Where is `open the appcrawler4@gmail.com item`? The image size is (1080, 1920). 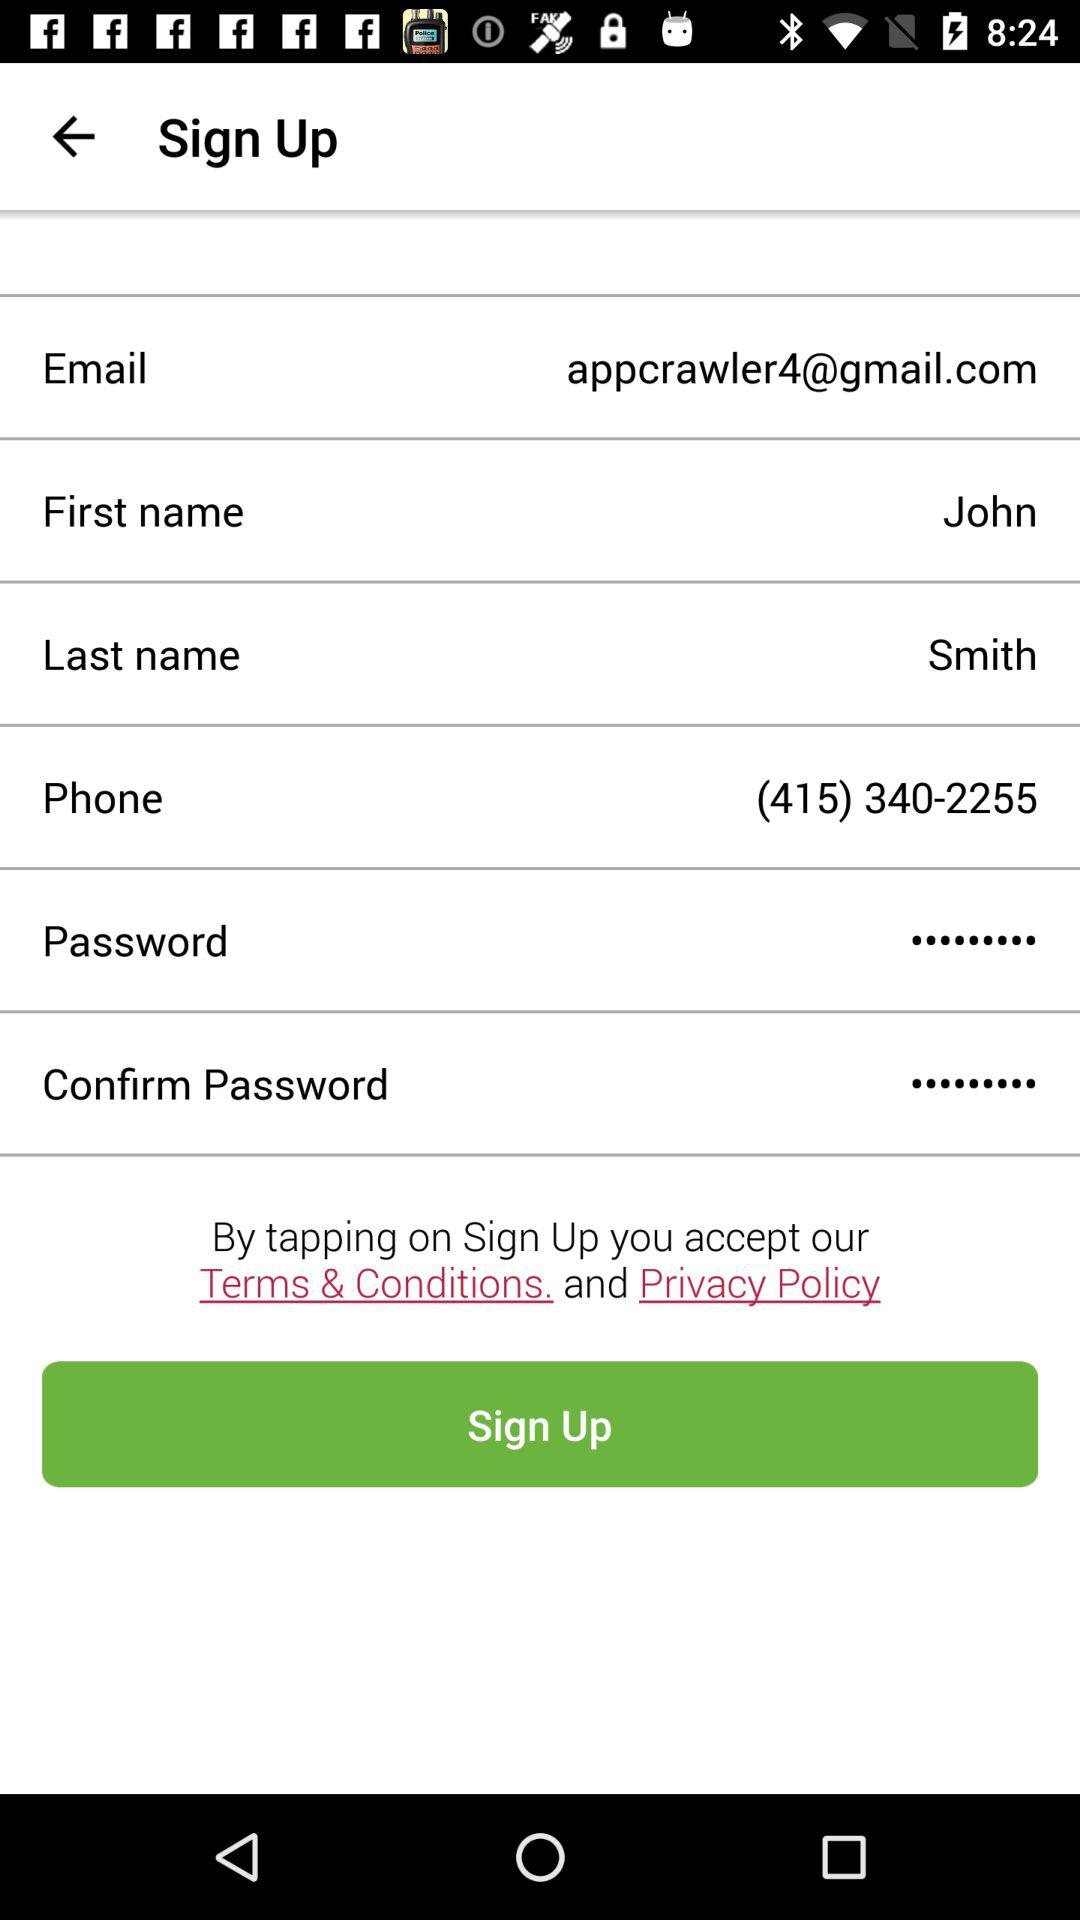
open the appcrawler4@gmail.com item is located at coordinates (592, 367).